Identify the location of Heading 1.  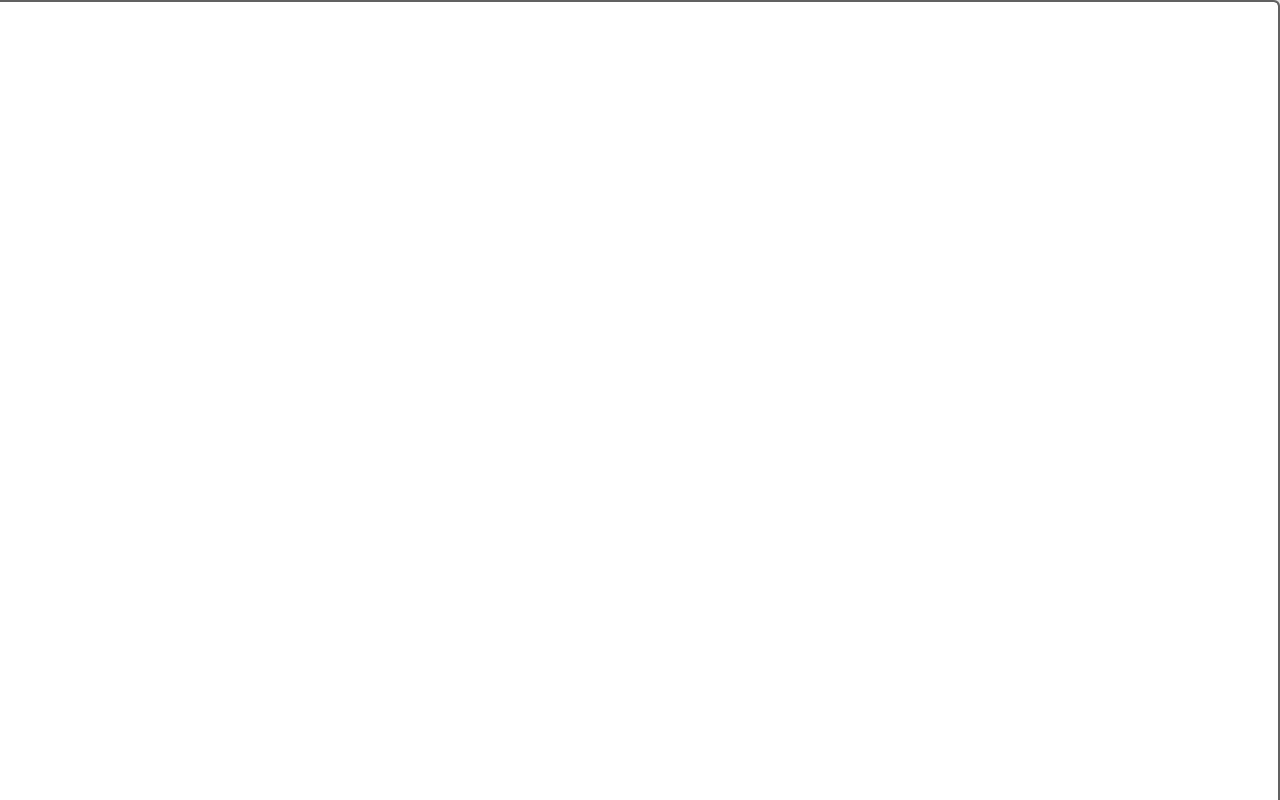
(268, 178).